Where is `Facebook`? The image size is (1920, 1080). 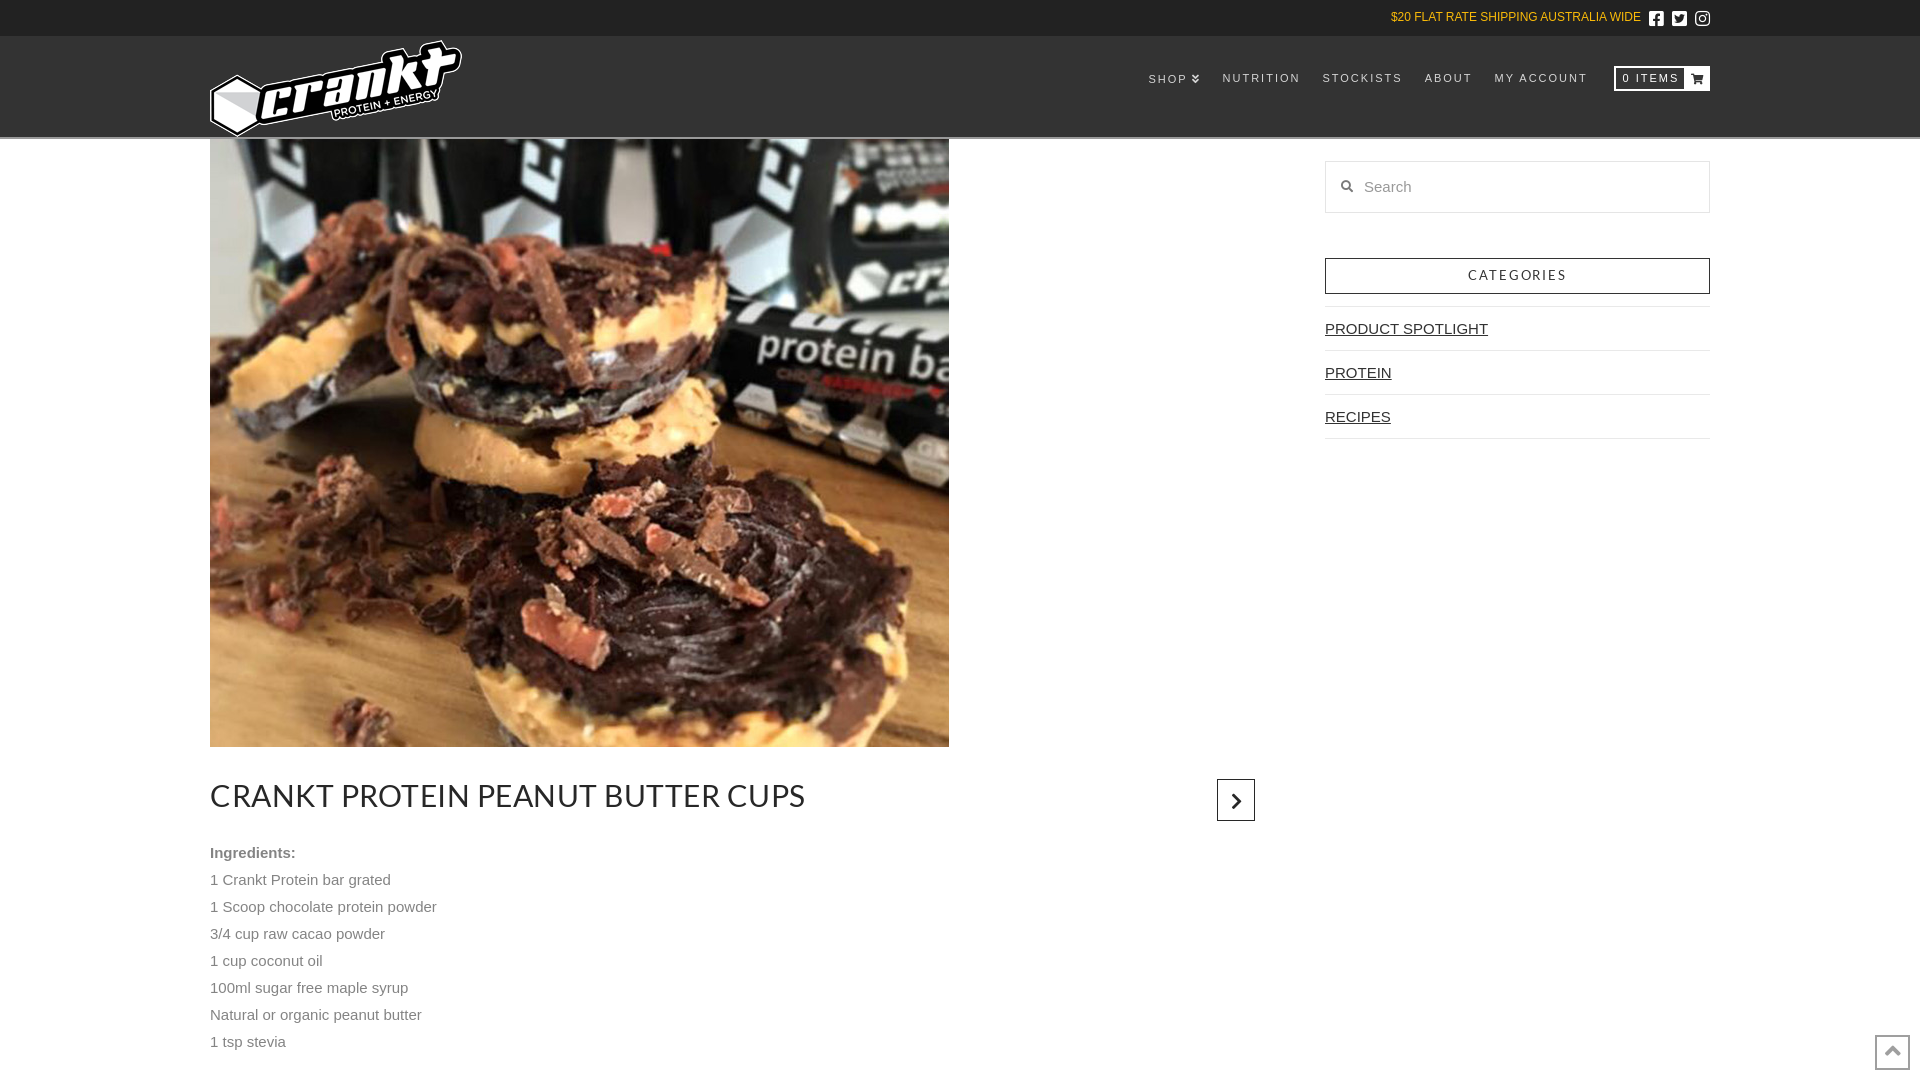 Facebook is located at coordinates (1656, 18).